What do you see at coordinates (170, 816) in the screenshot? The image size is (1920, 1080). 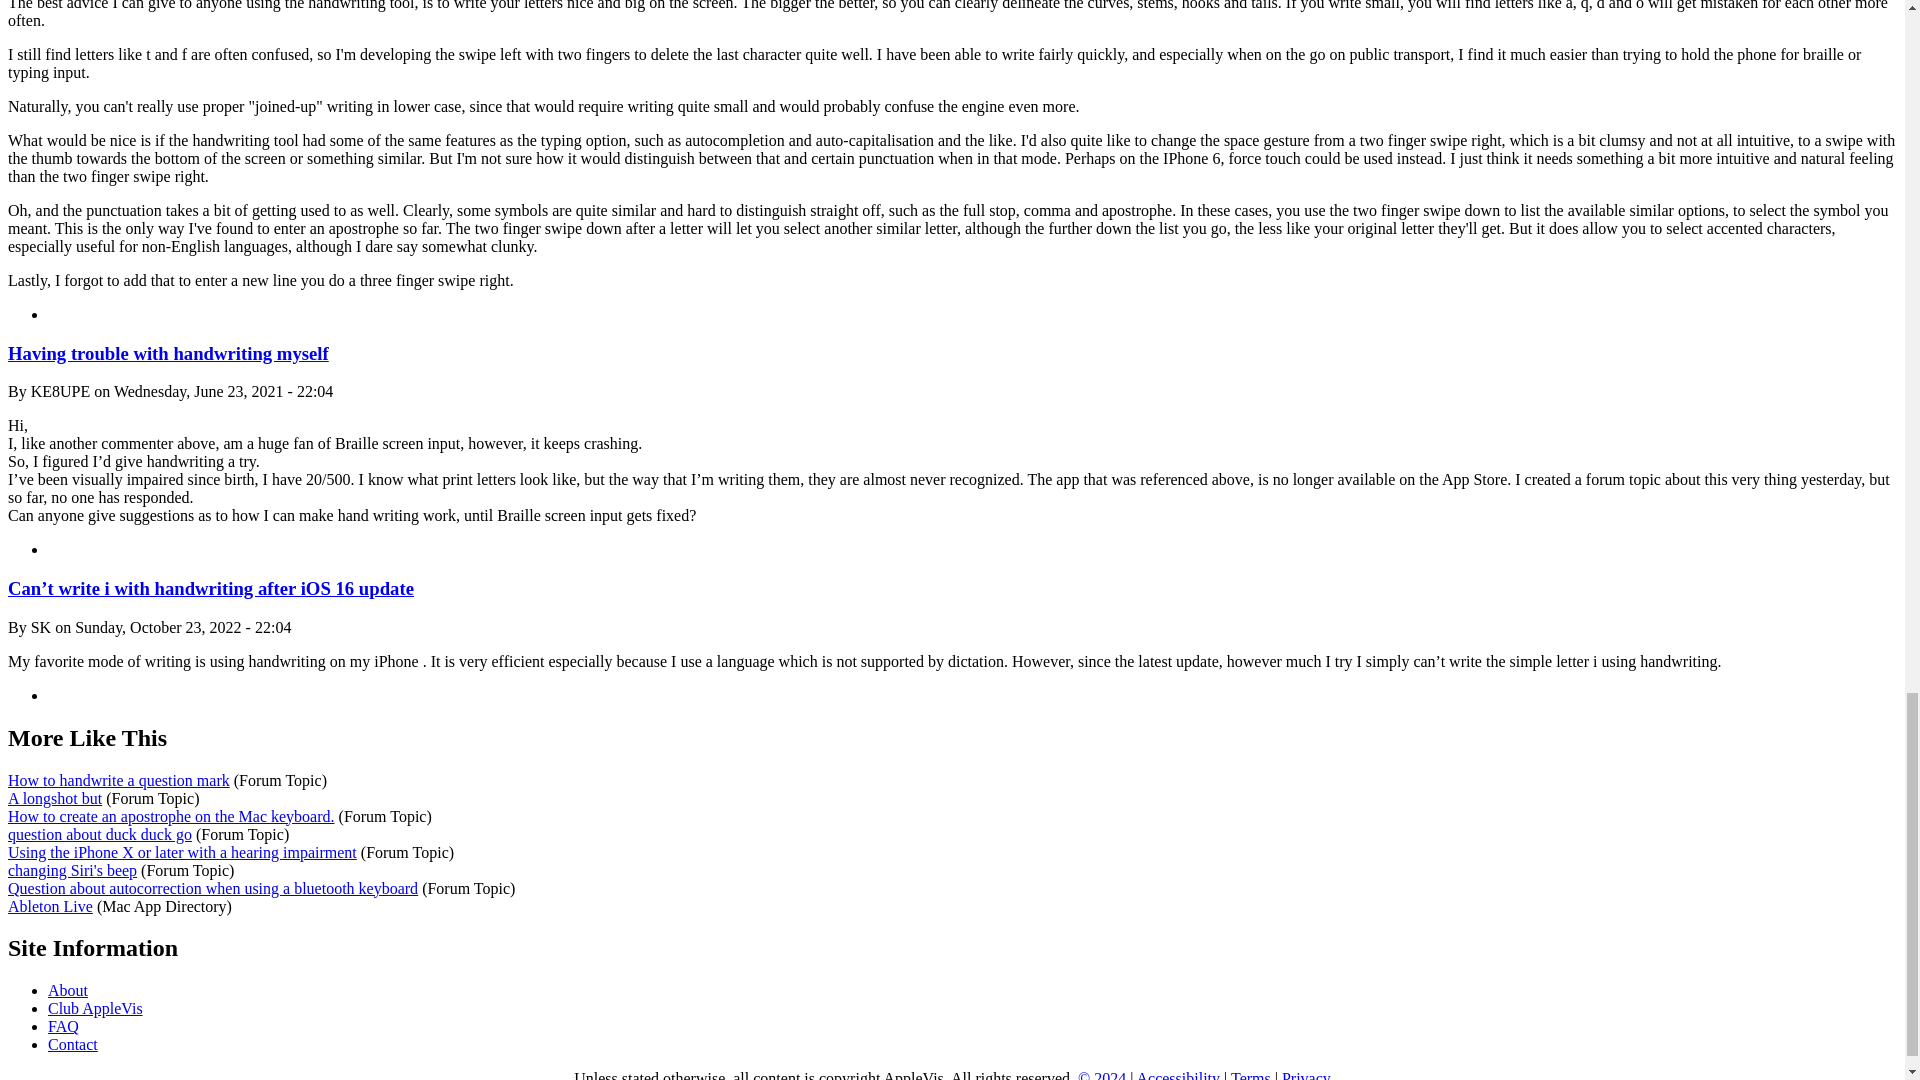 I see `How to create an apostrophe on the Mac keyboard.` at bounding box center [170, 816].